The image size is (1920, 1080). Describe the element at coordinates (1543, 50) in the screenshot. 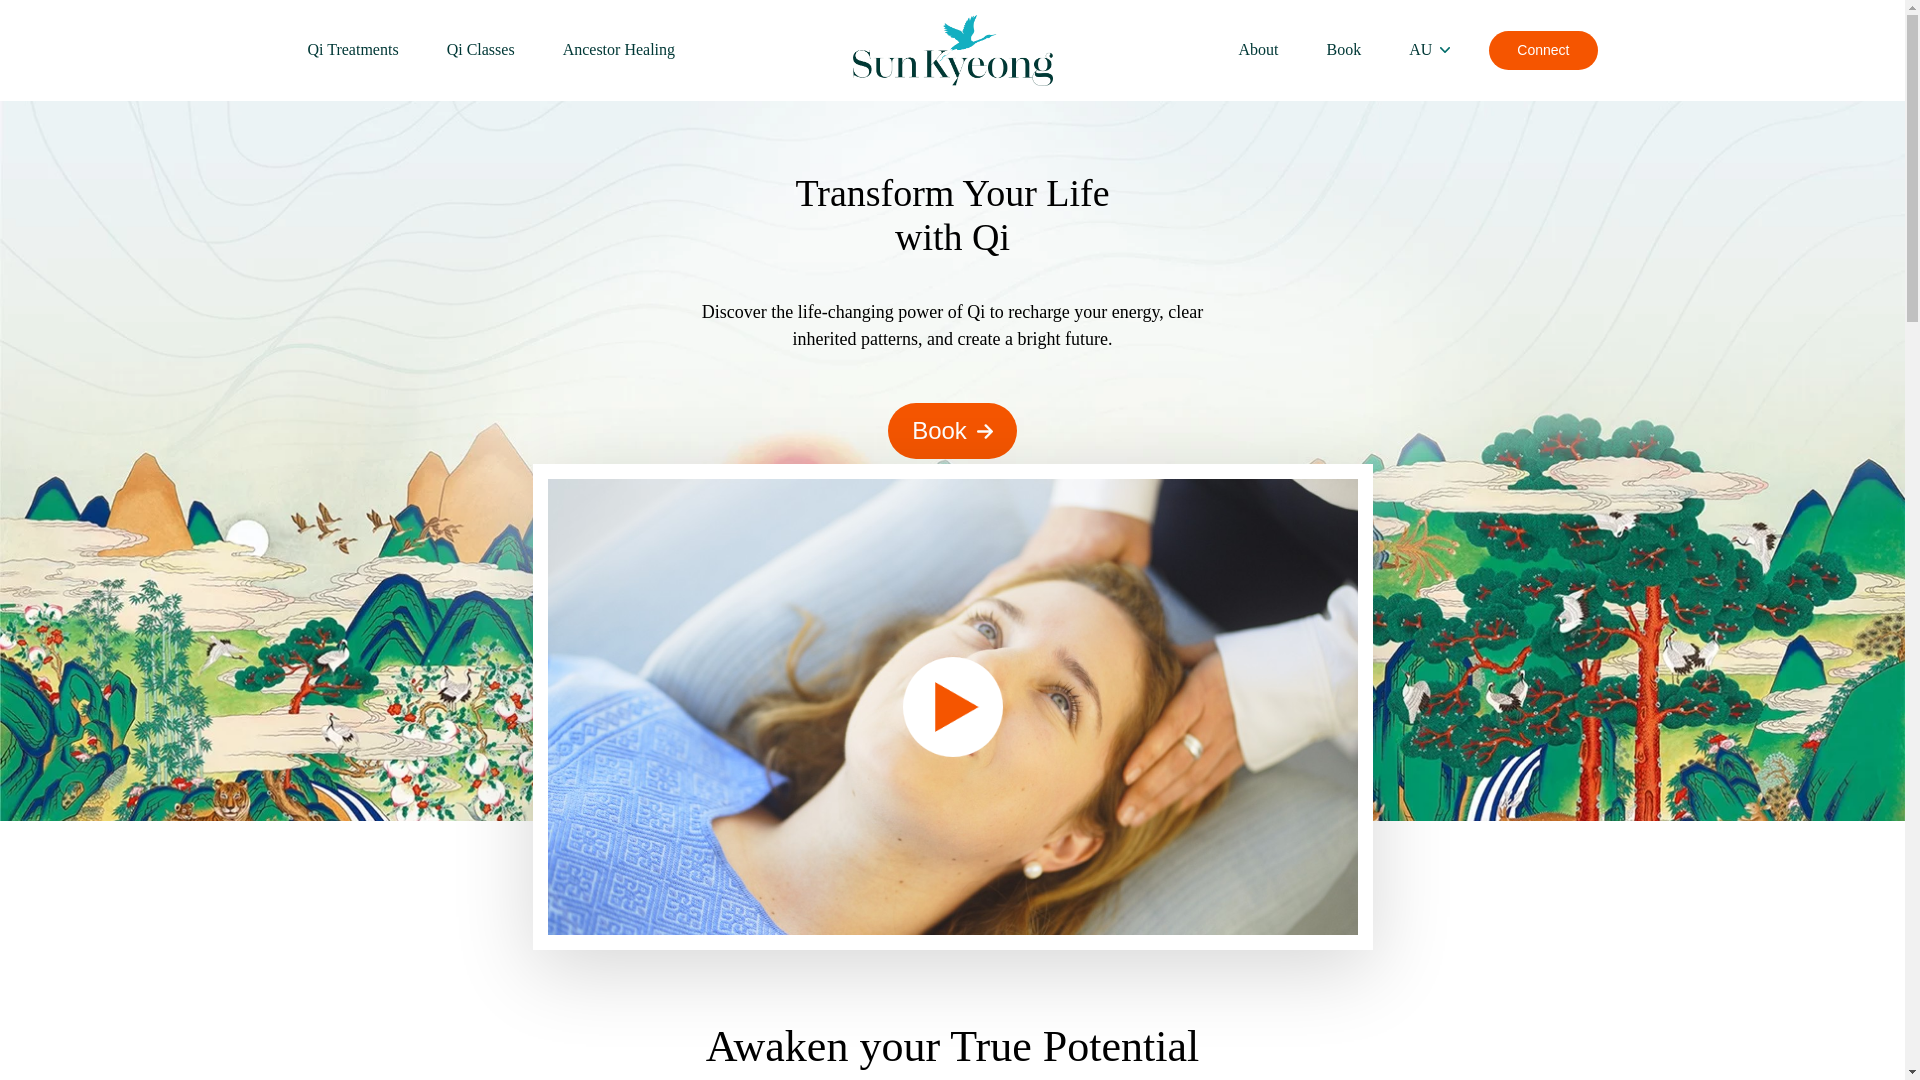

I see `Connect` at that location.